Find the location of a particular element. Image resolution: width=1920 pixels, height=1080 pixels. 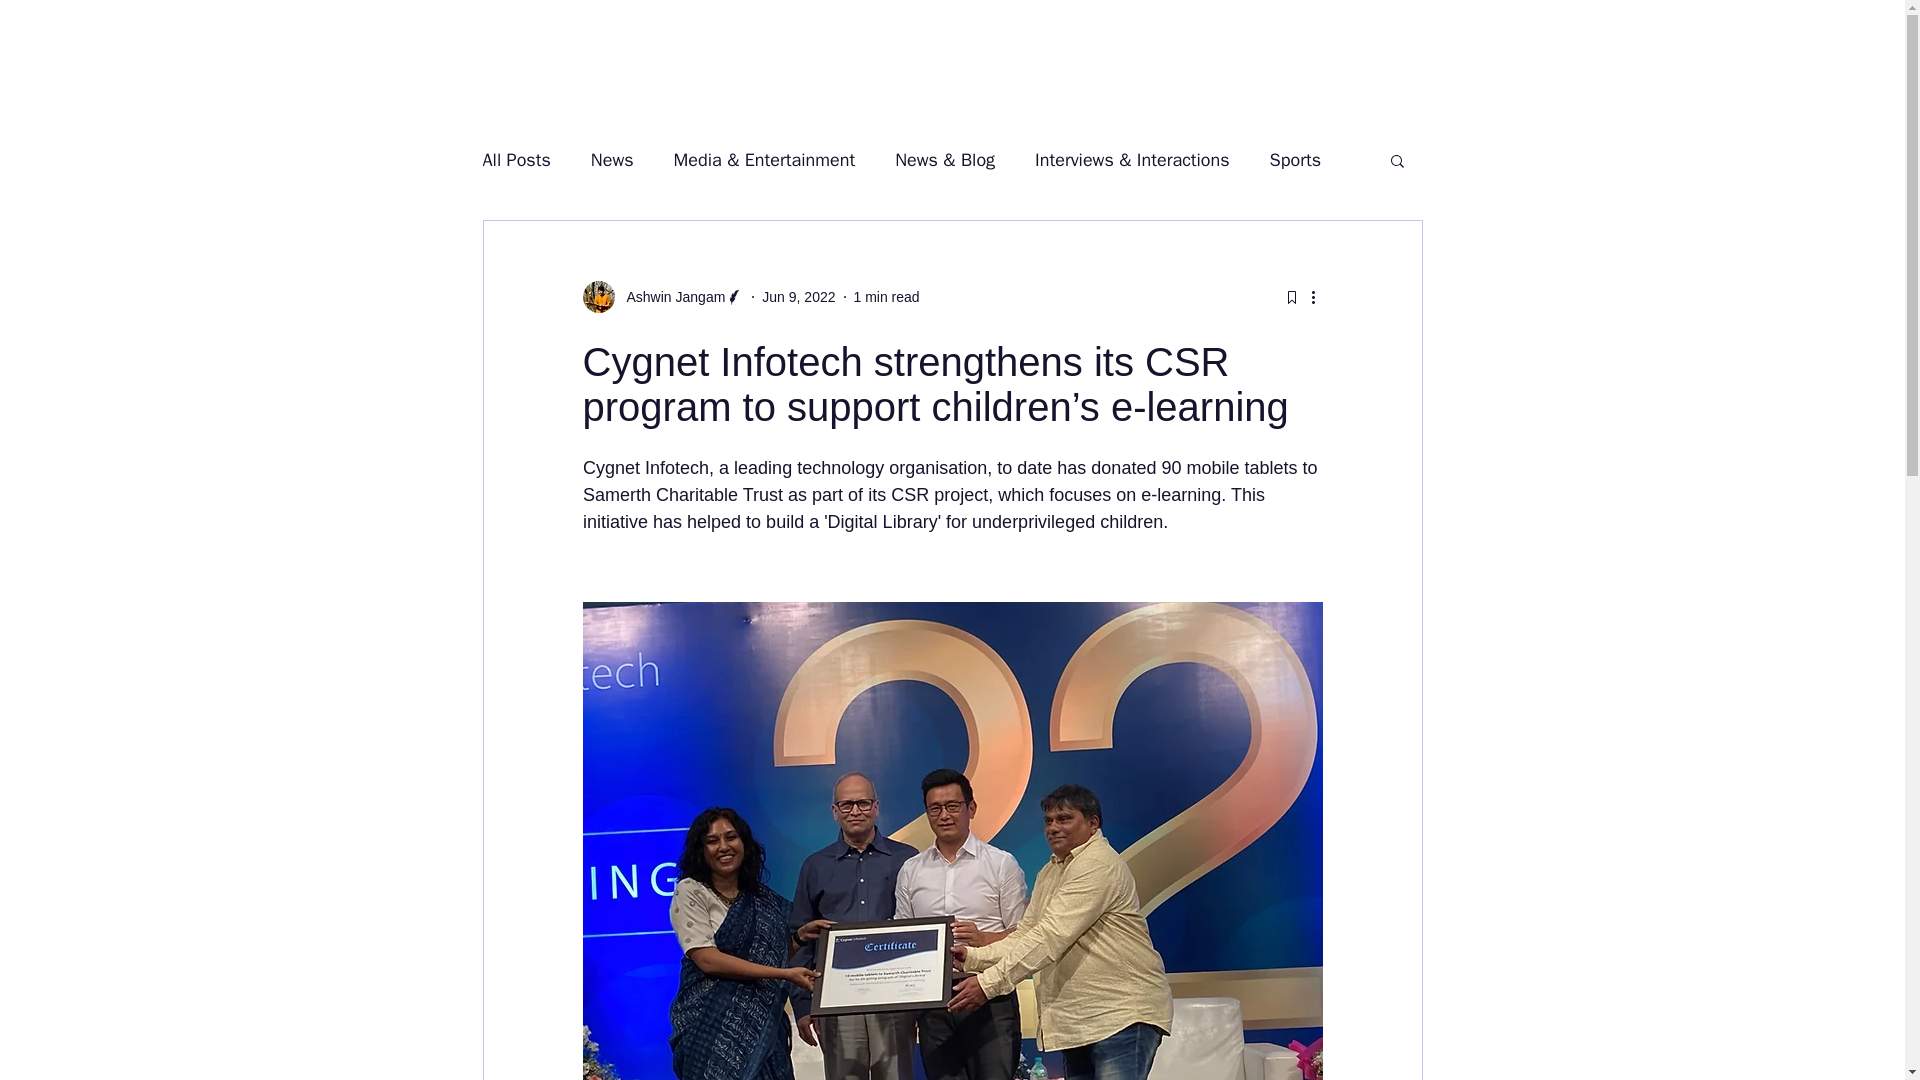

Sports is located at coordinates (1294, 159).